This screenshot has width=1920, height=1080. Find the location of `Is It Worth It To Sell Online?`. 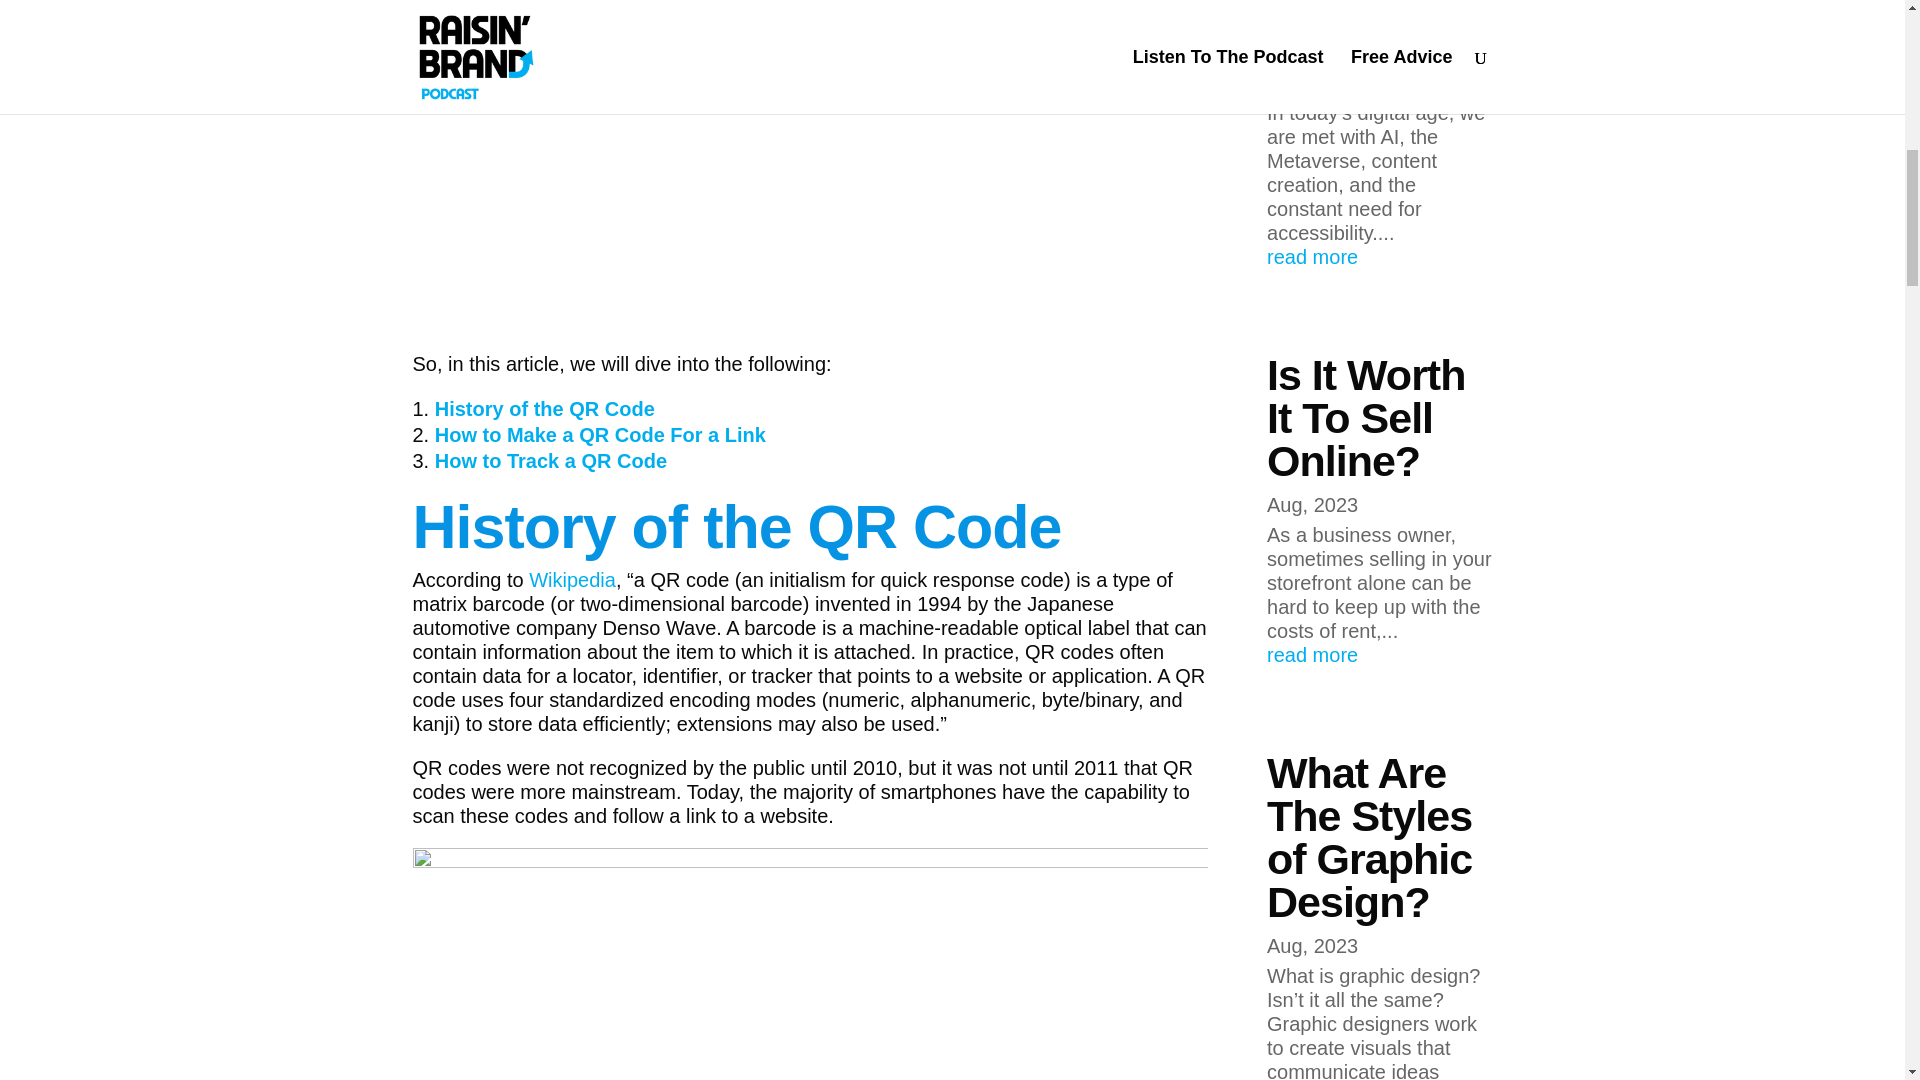

Is It Worth It To Sell Online? is located at coordinates (1366, 418).